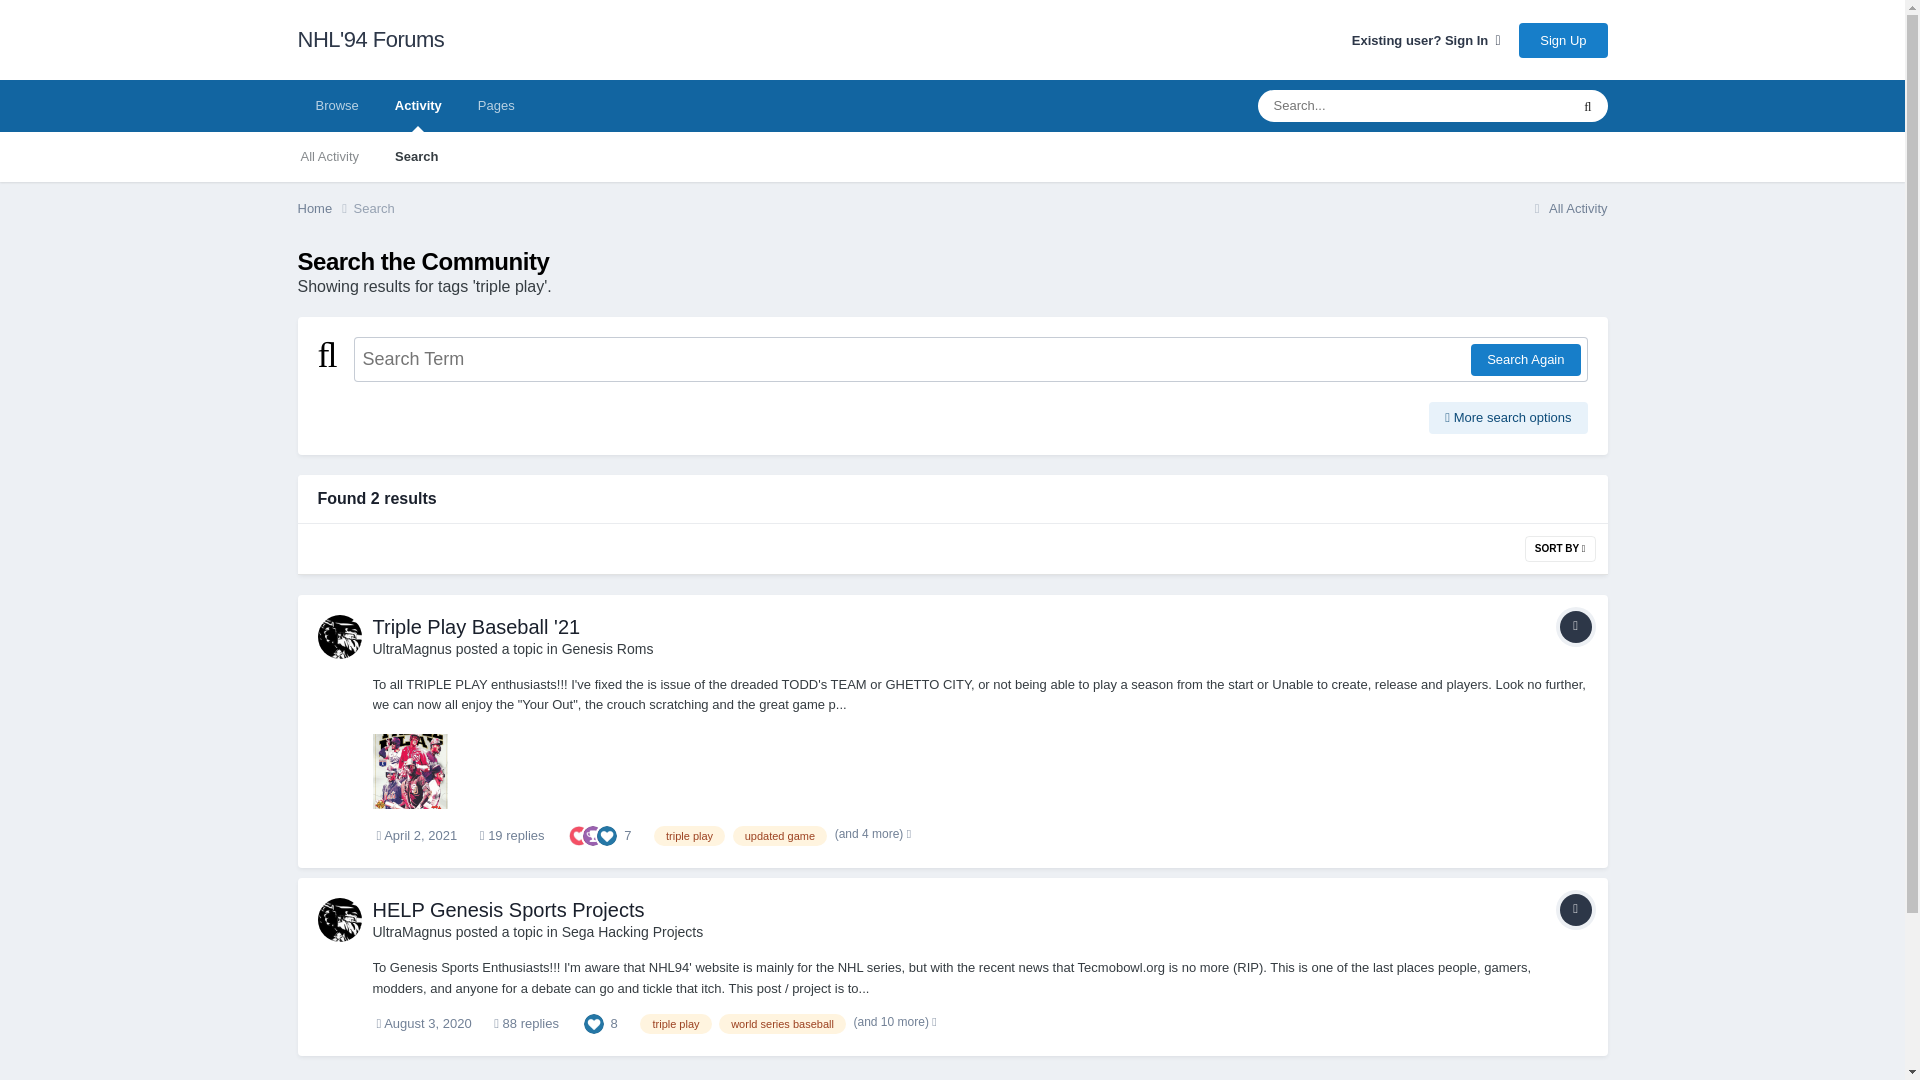 Image resolution: width=1920 pixels, height=1080 pixels. What do you see at coordinates (416, 156) in the screenshot?
I see `Search` at bounding box center [416, 156].